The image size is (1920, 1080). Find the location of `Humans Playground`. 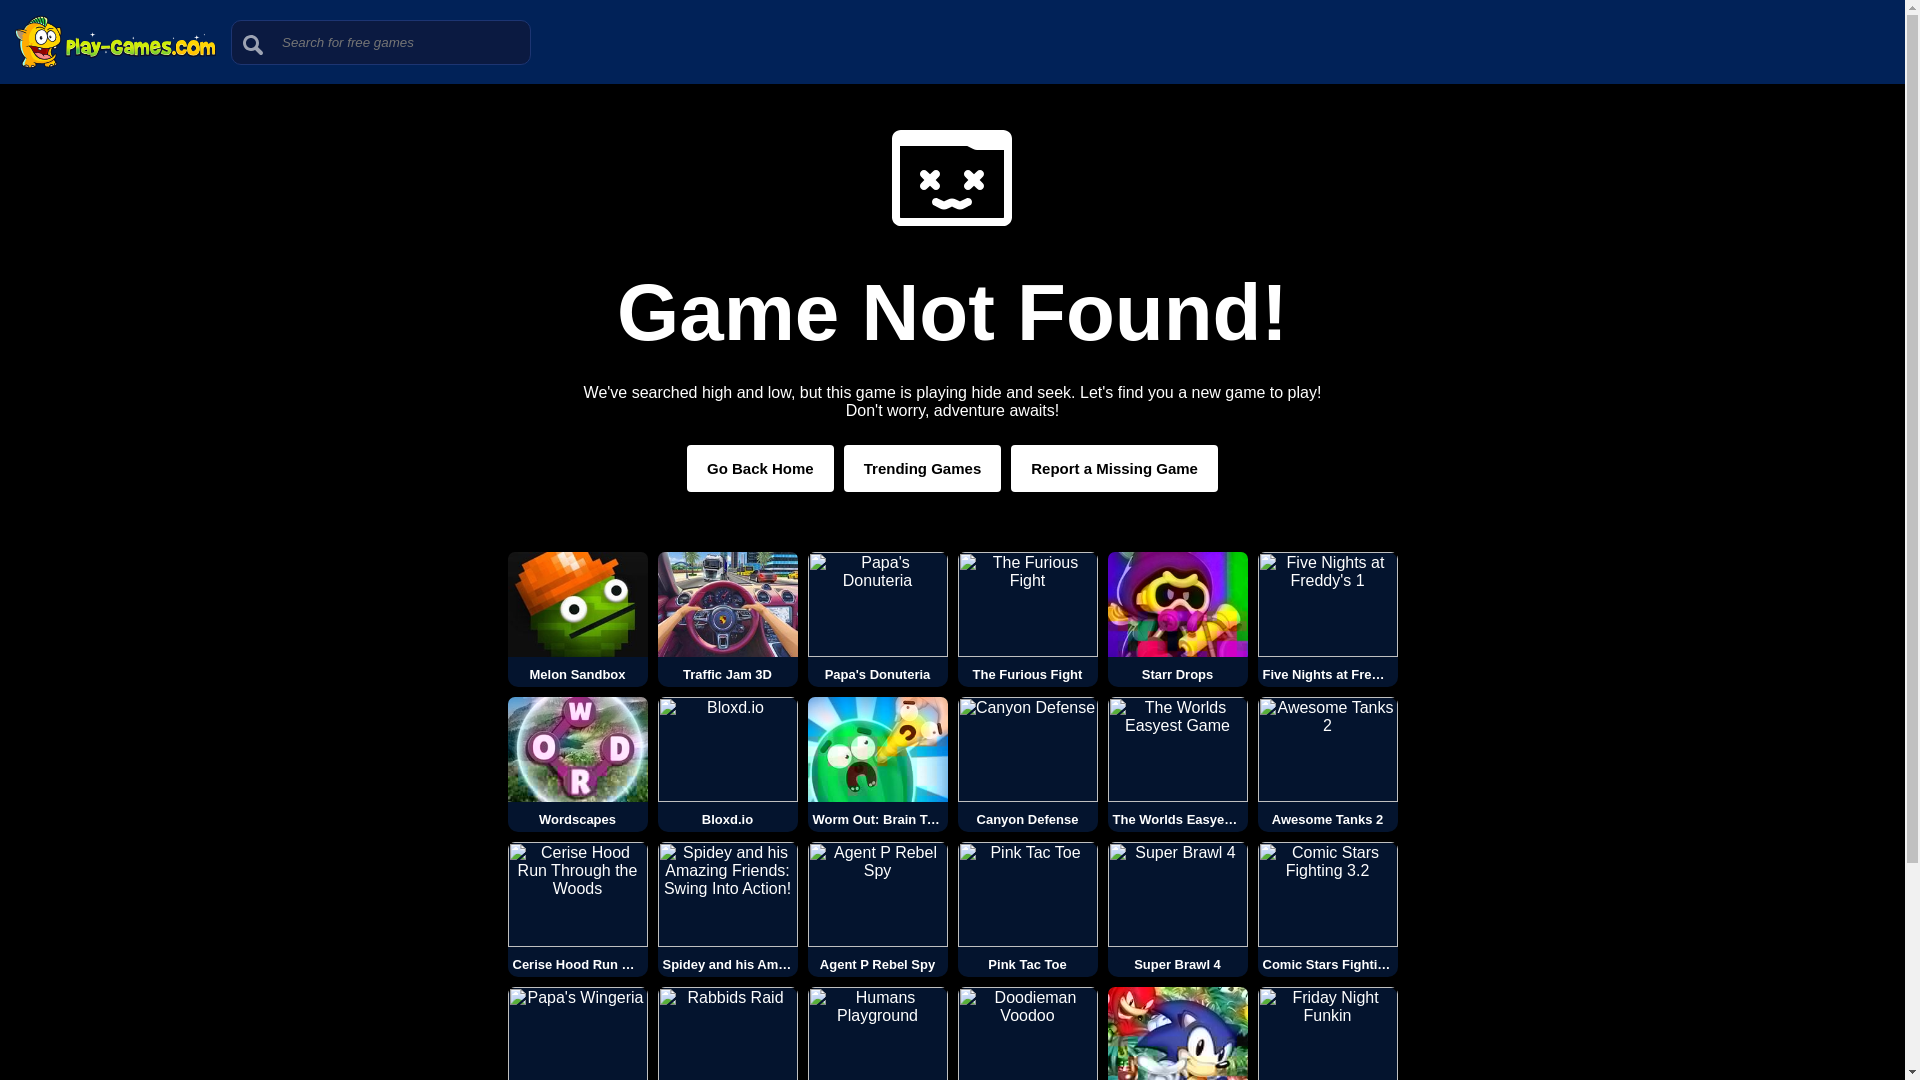

Humans Playground is located at coordinates (878, 1034).